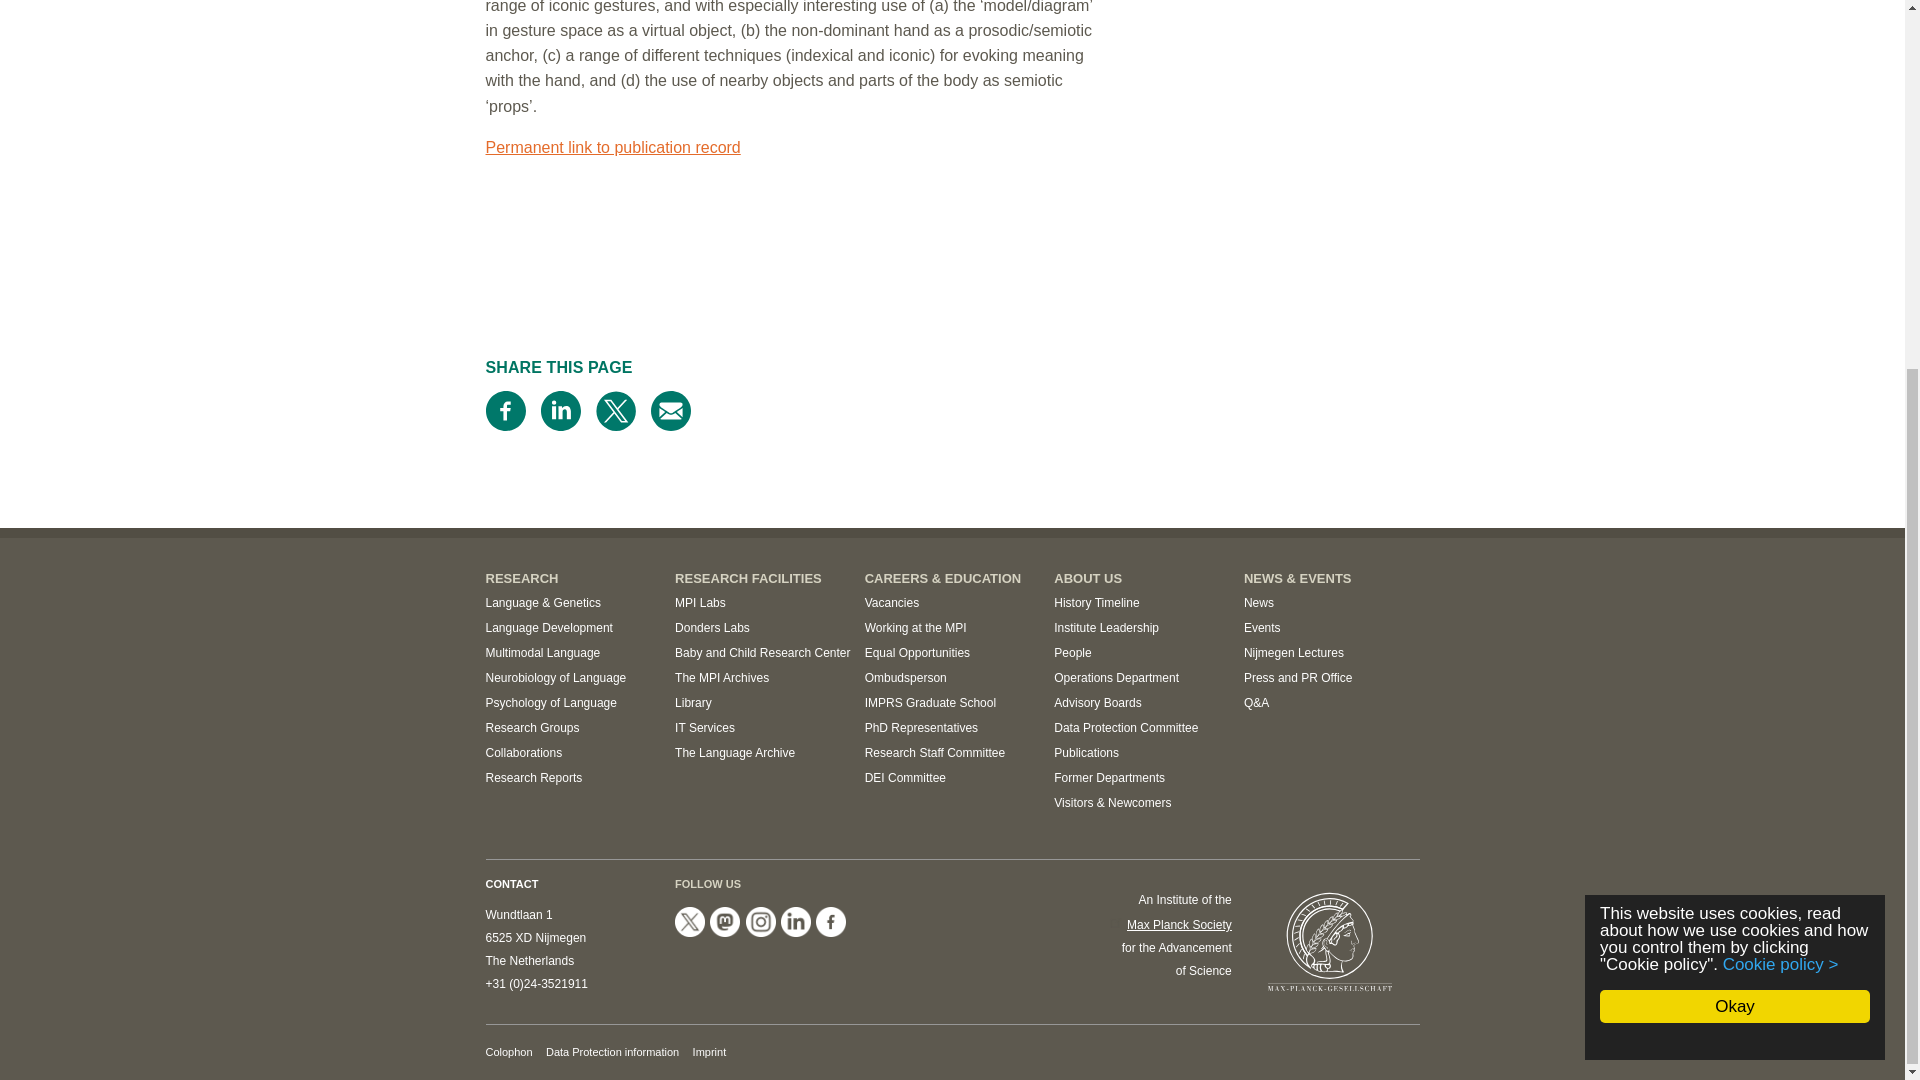 This screenshot has width=1920, height=1080. I want to click on Language Development, so click(548, 628).